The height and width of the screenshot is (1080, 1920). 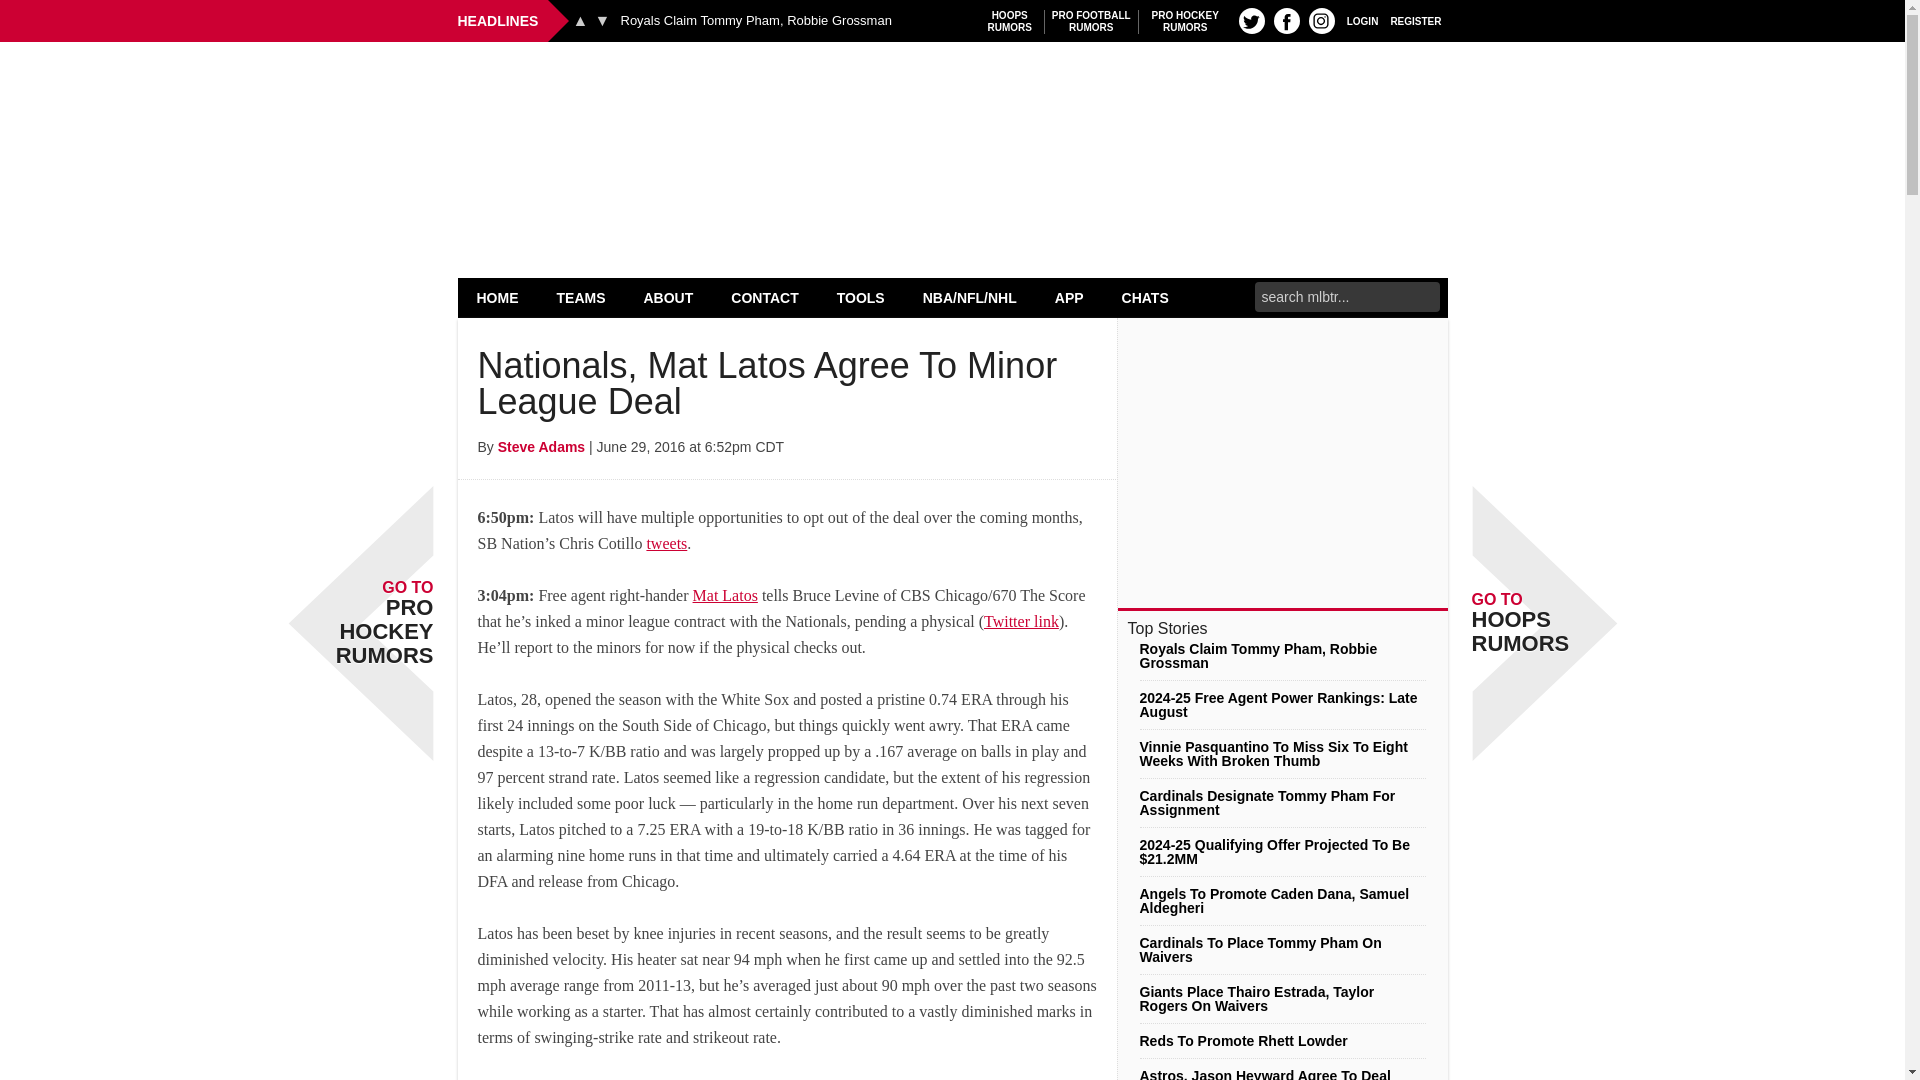 What do you see at coordinates (602, 20) in the screenshot?
I see `Next` at bounding box center [602, 20].